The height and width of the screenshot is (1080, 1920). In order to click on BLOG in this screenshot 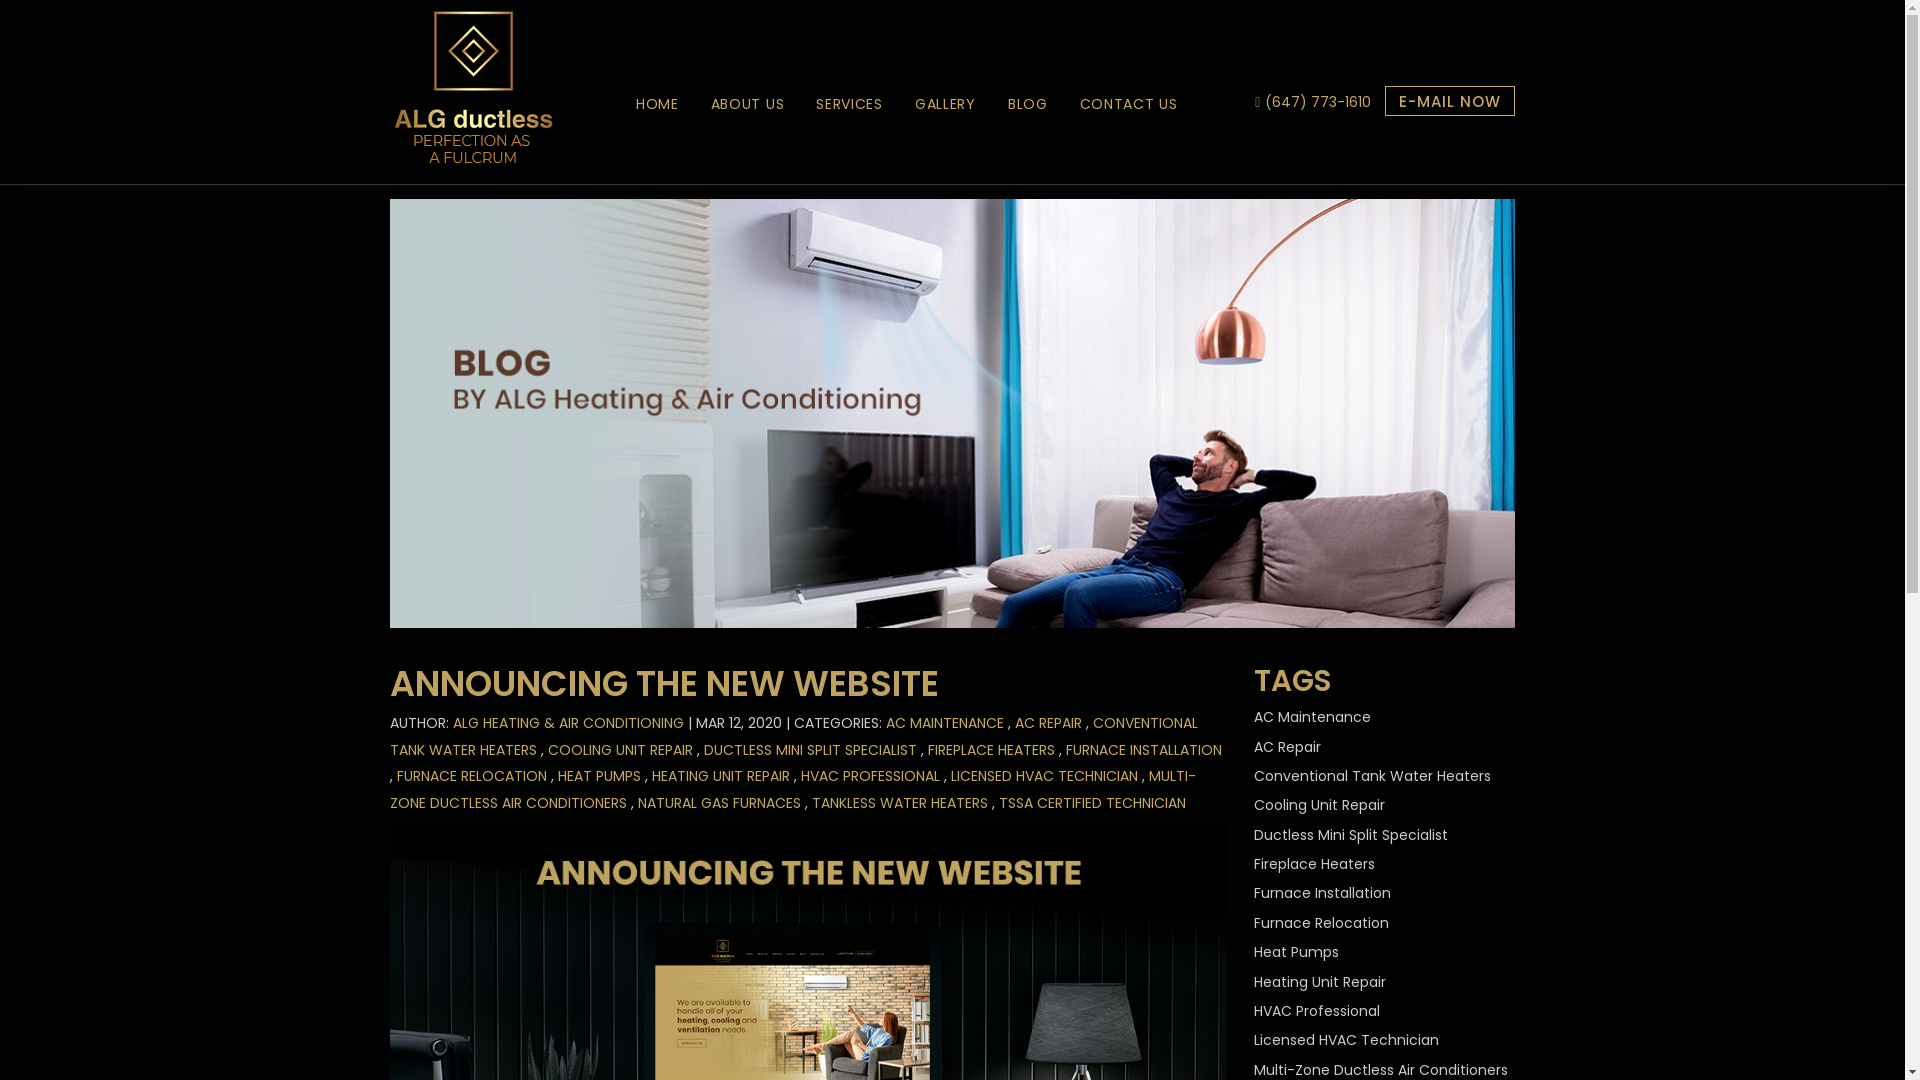, I will do `click(1028, 104)`.